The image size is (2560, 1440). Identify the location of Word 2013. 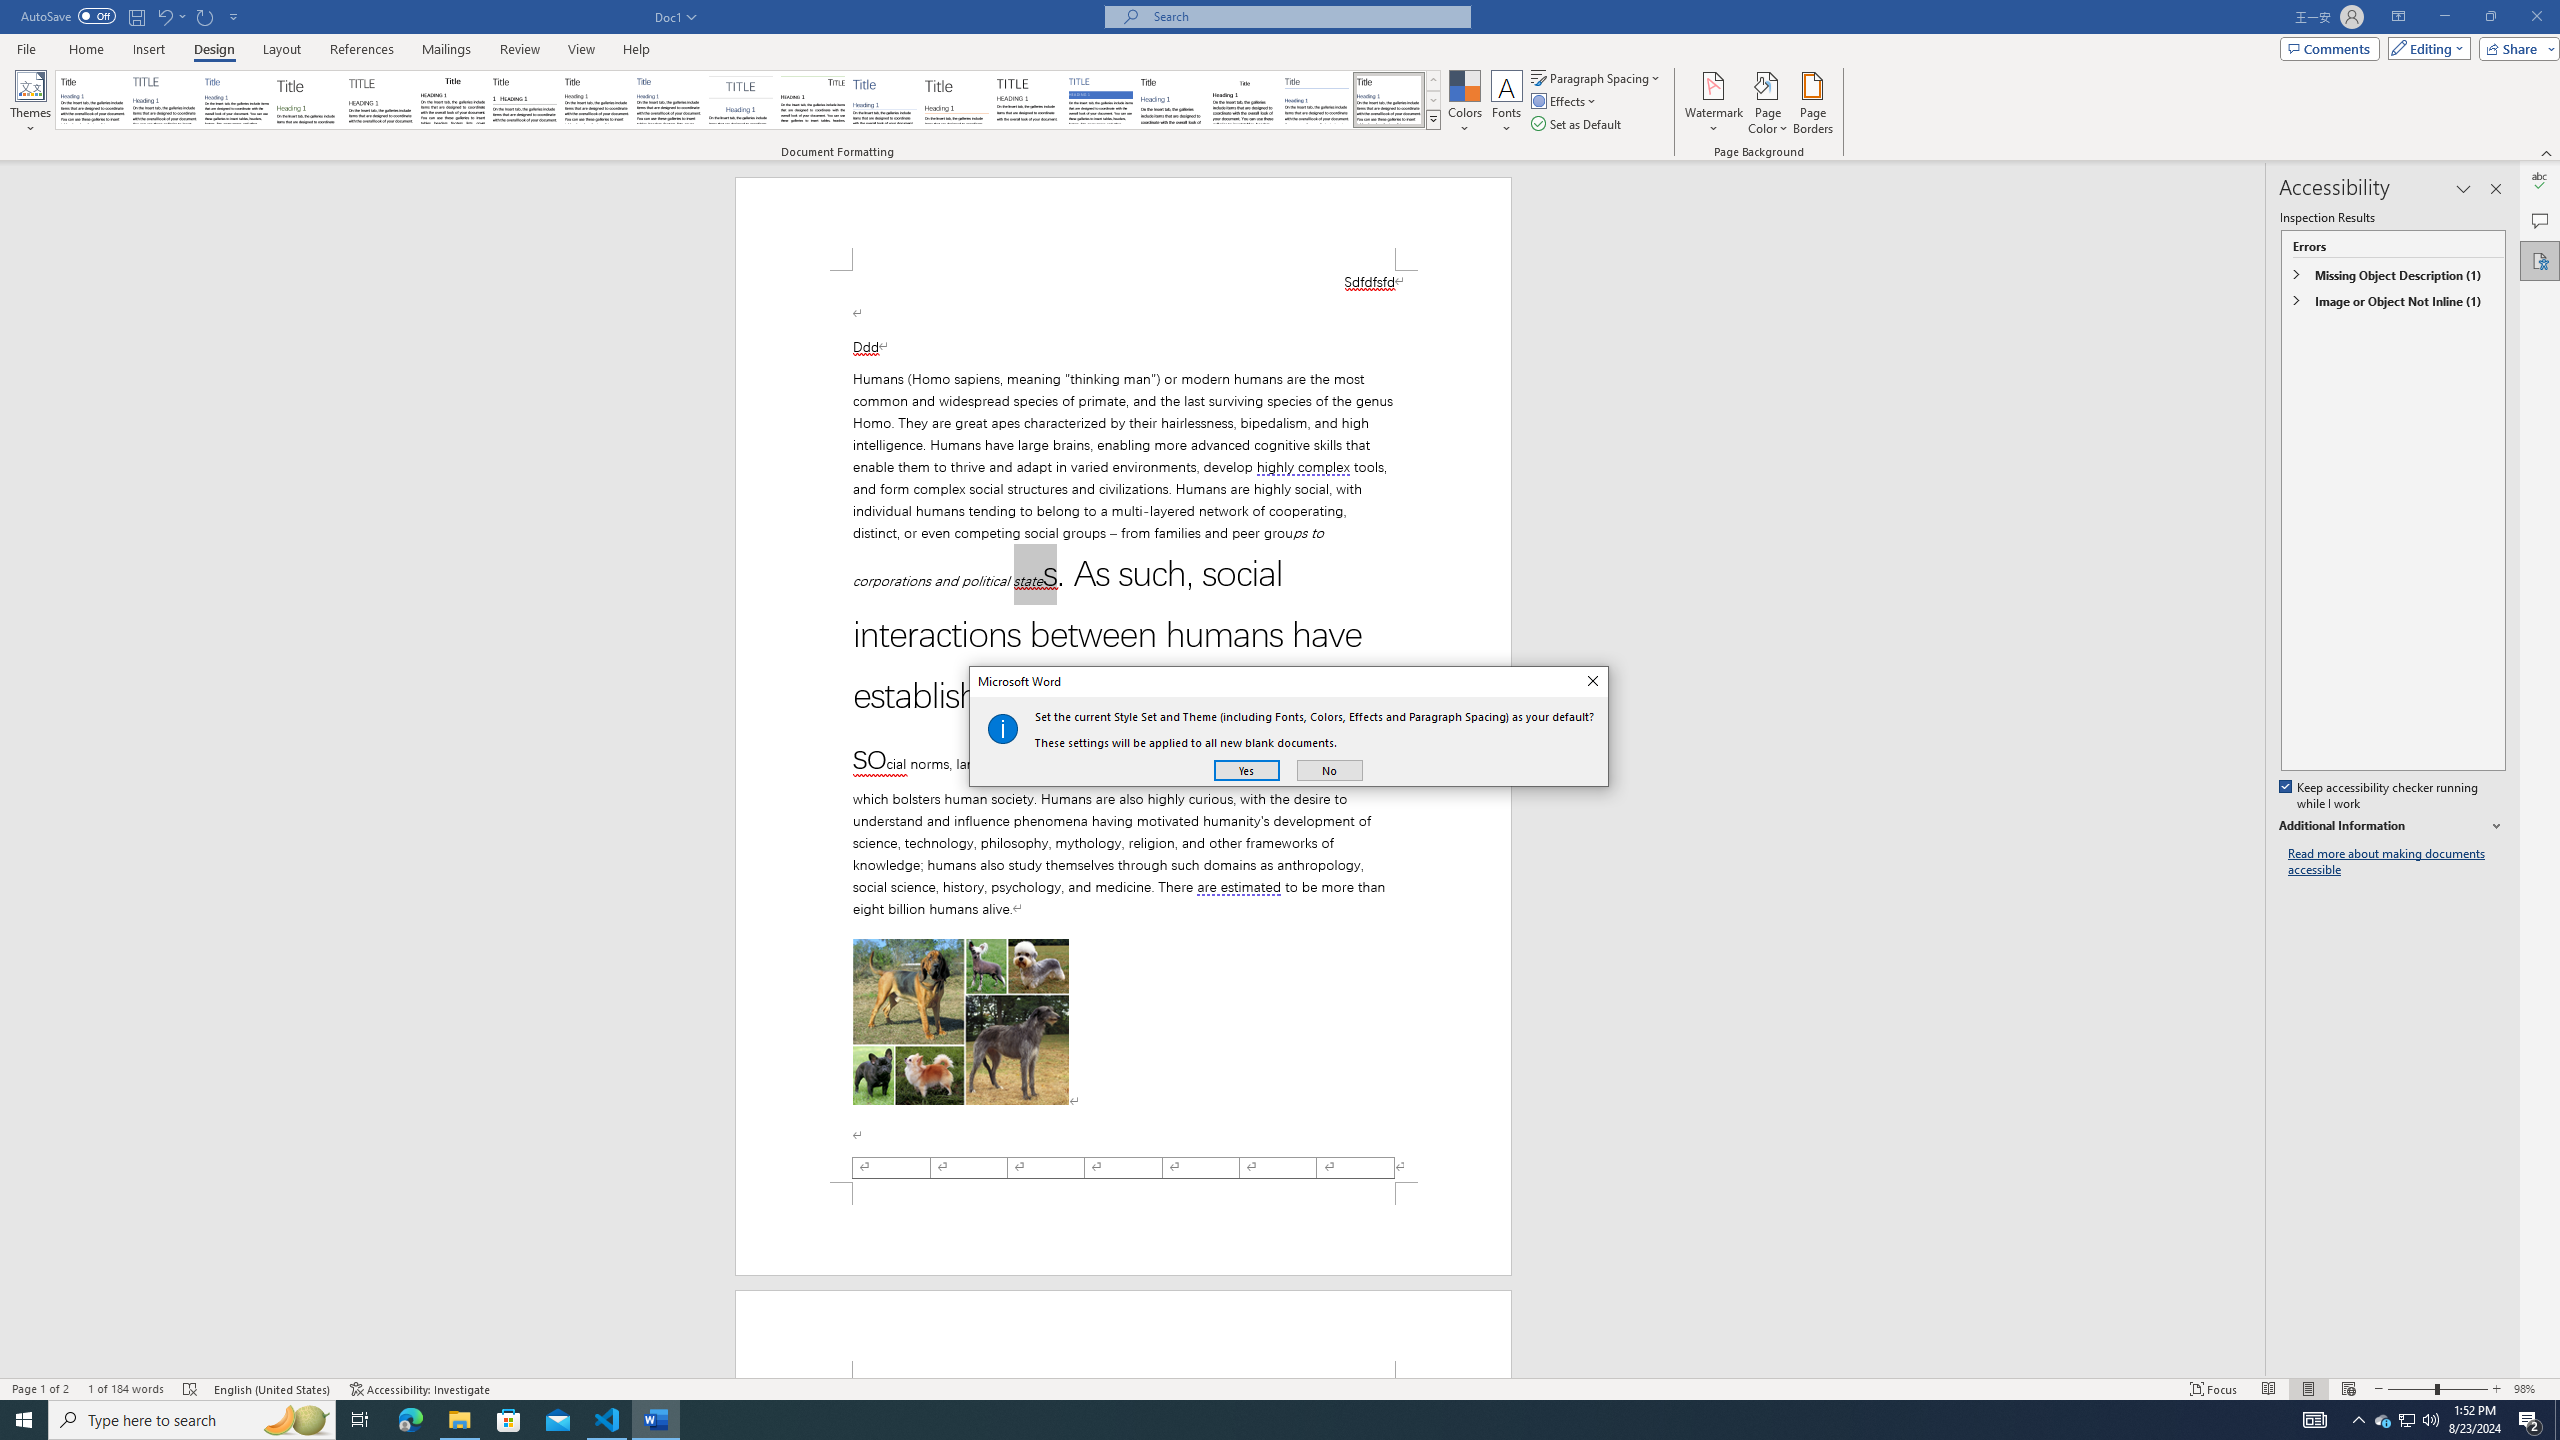
(1390, 100).